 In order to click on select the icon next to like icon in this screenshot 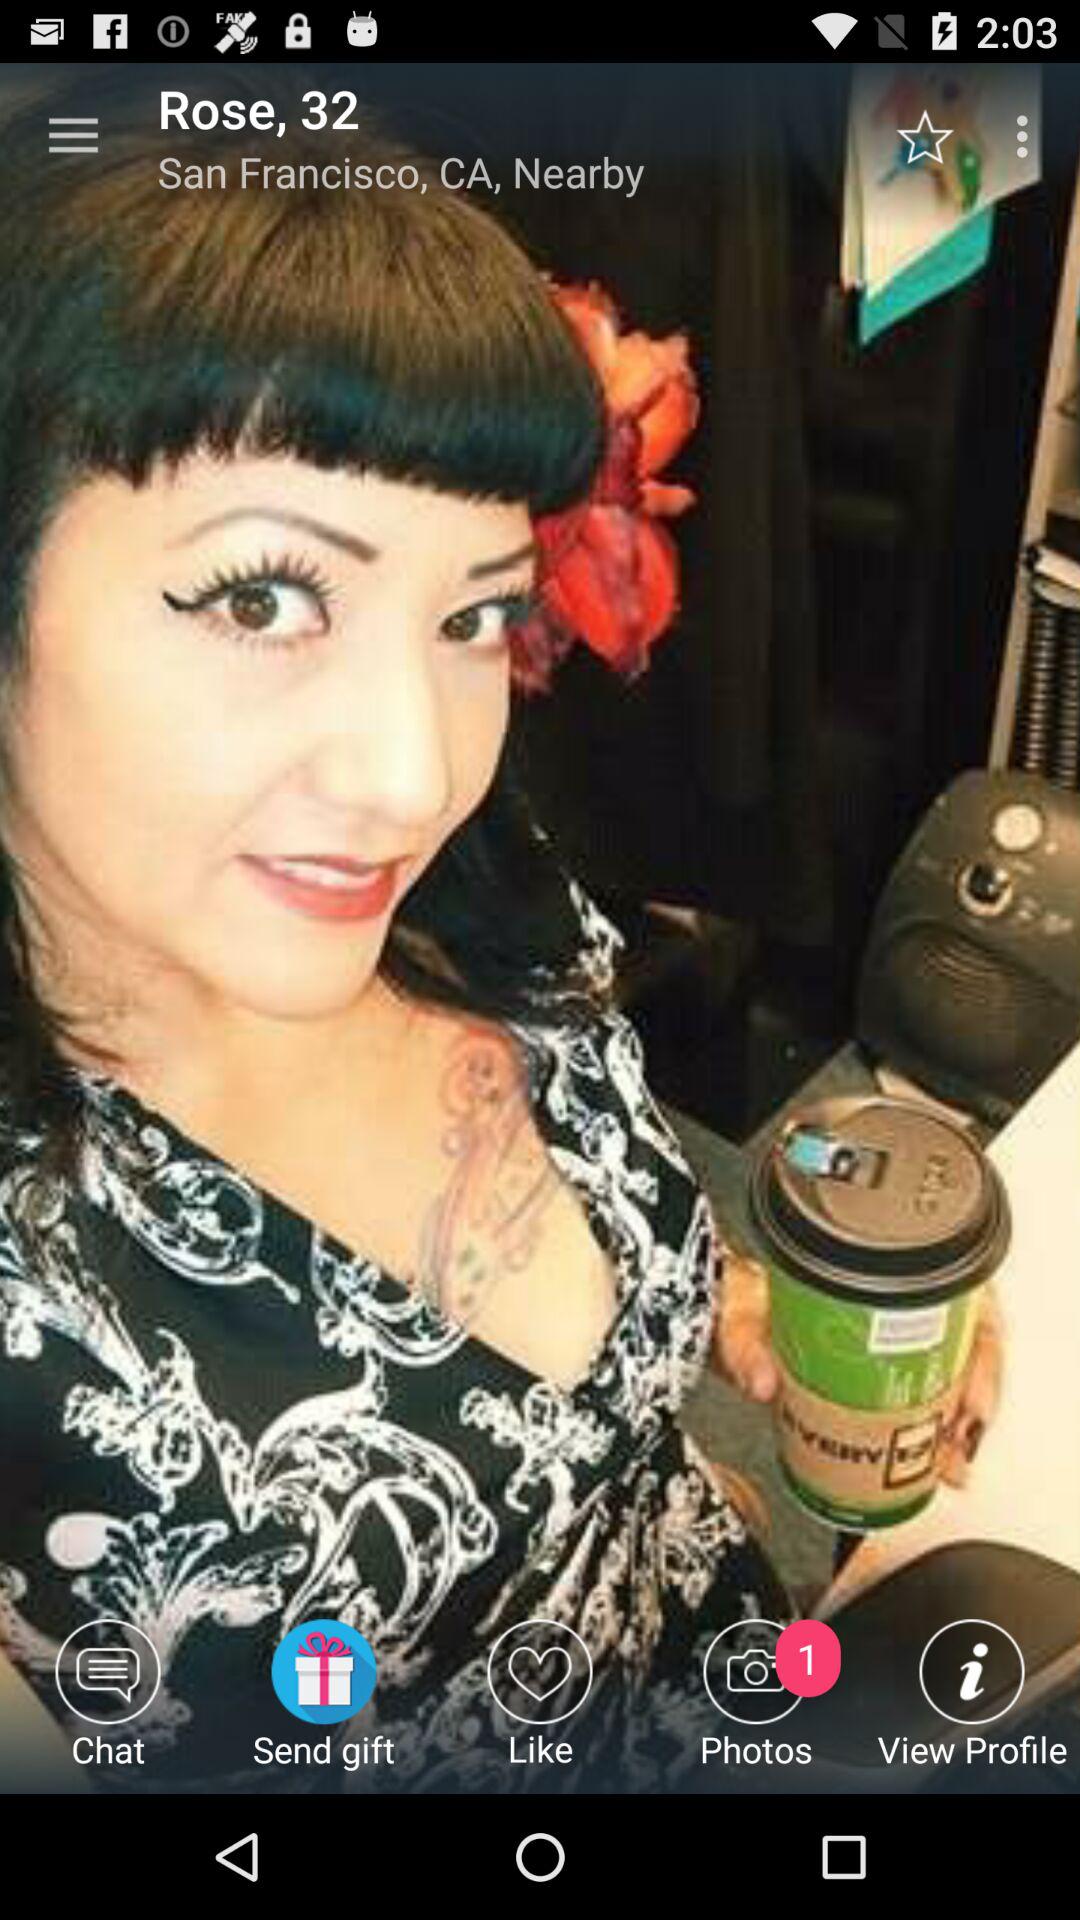, I will do `click(756, 1706)`.